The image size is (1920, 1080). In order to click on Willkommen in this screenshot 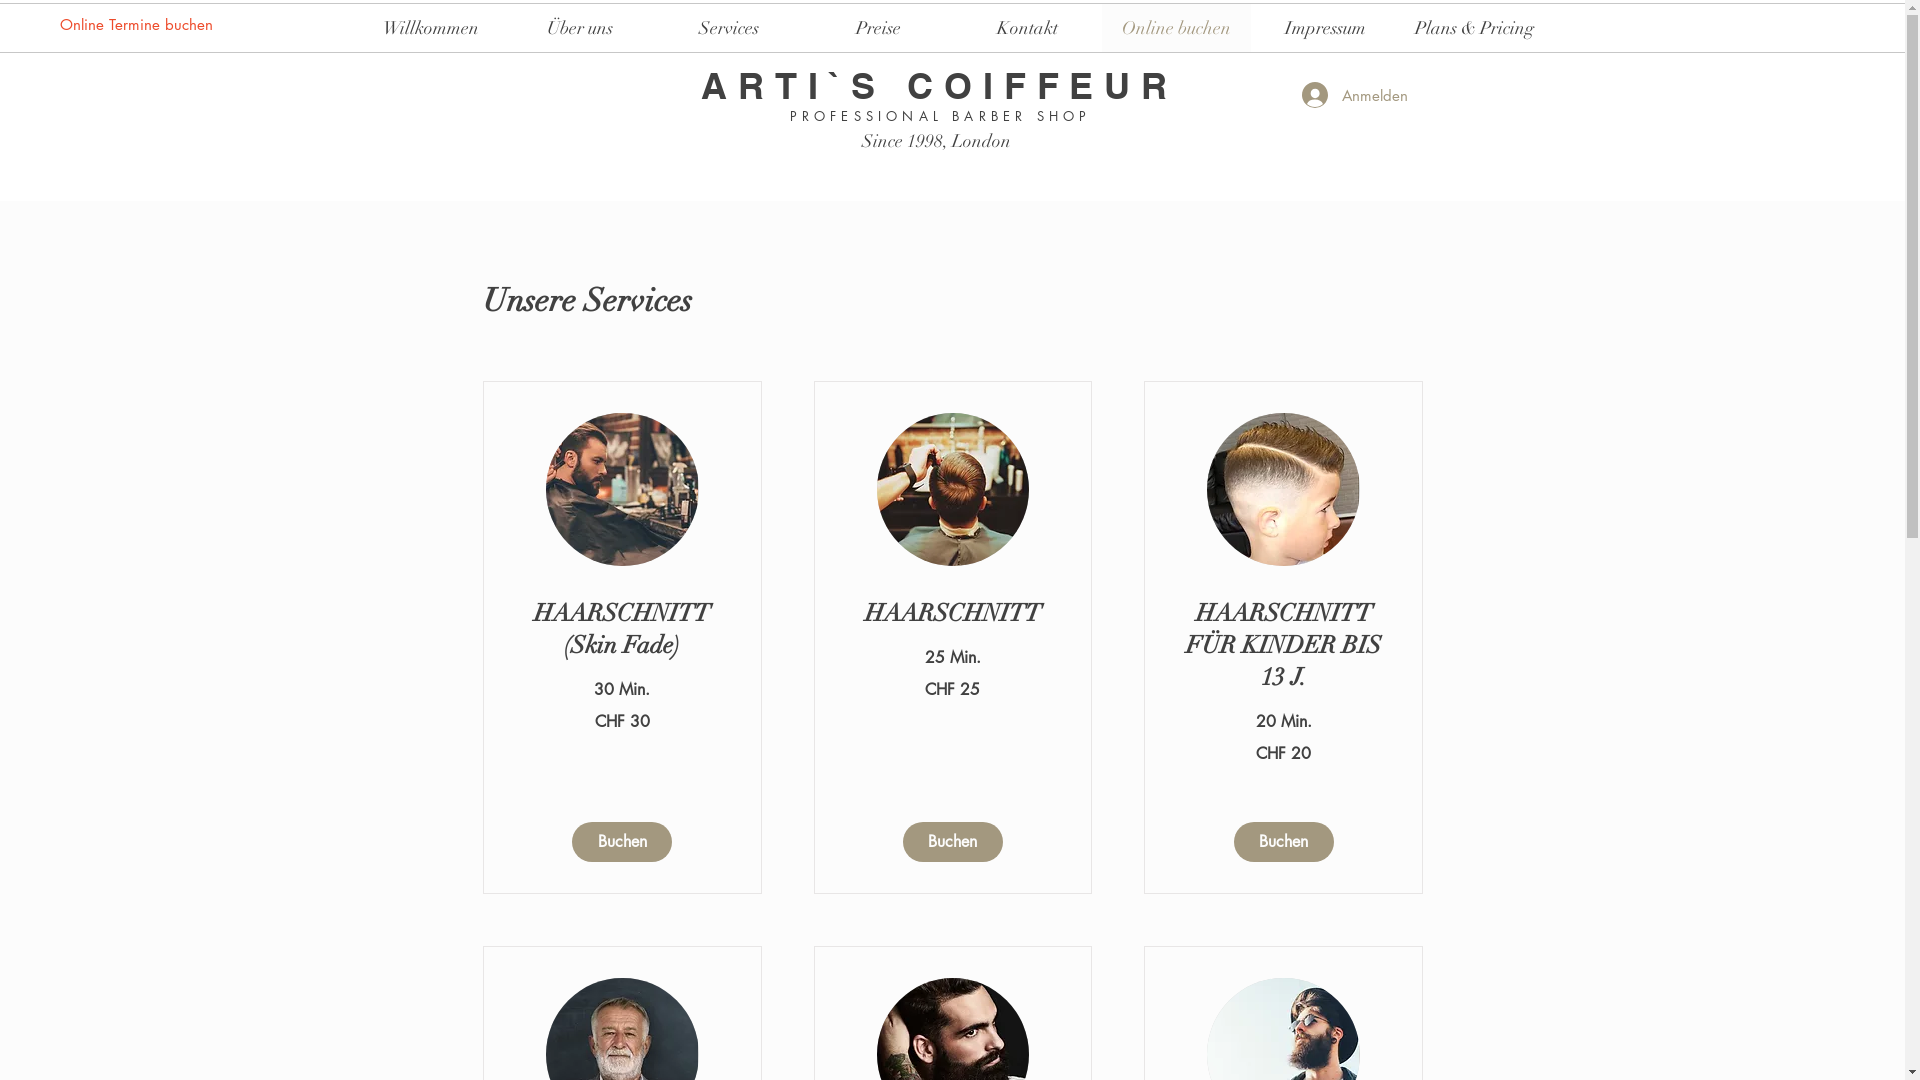, I will do `click(430, 28)`.